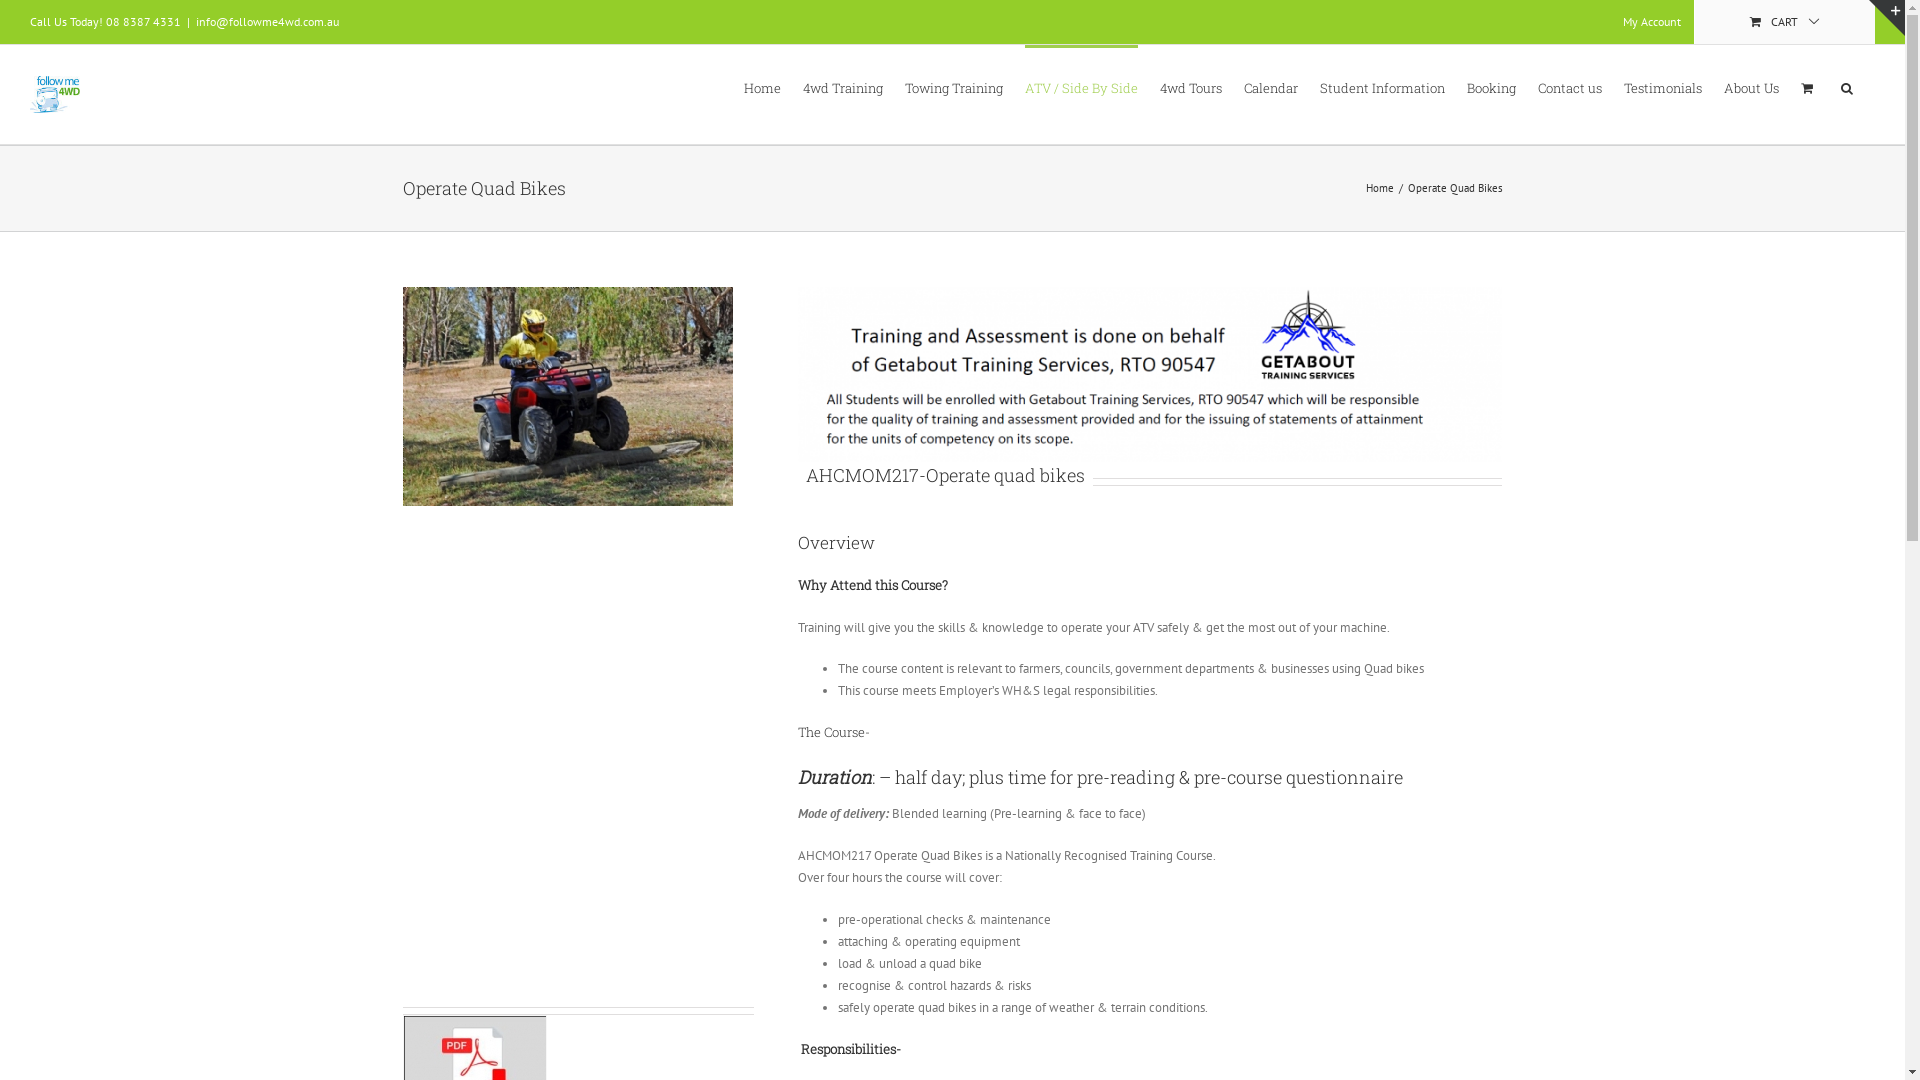  Describe the element at coordinates (1752, 87) in the screenshot. I see `About Us` at that location.